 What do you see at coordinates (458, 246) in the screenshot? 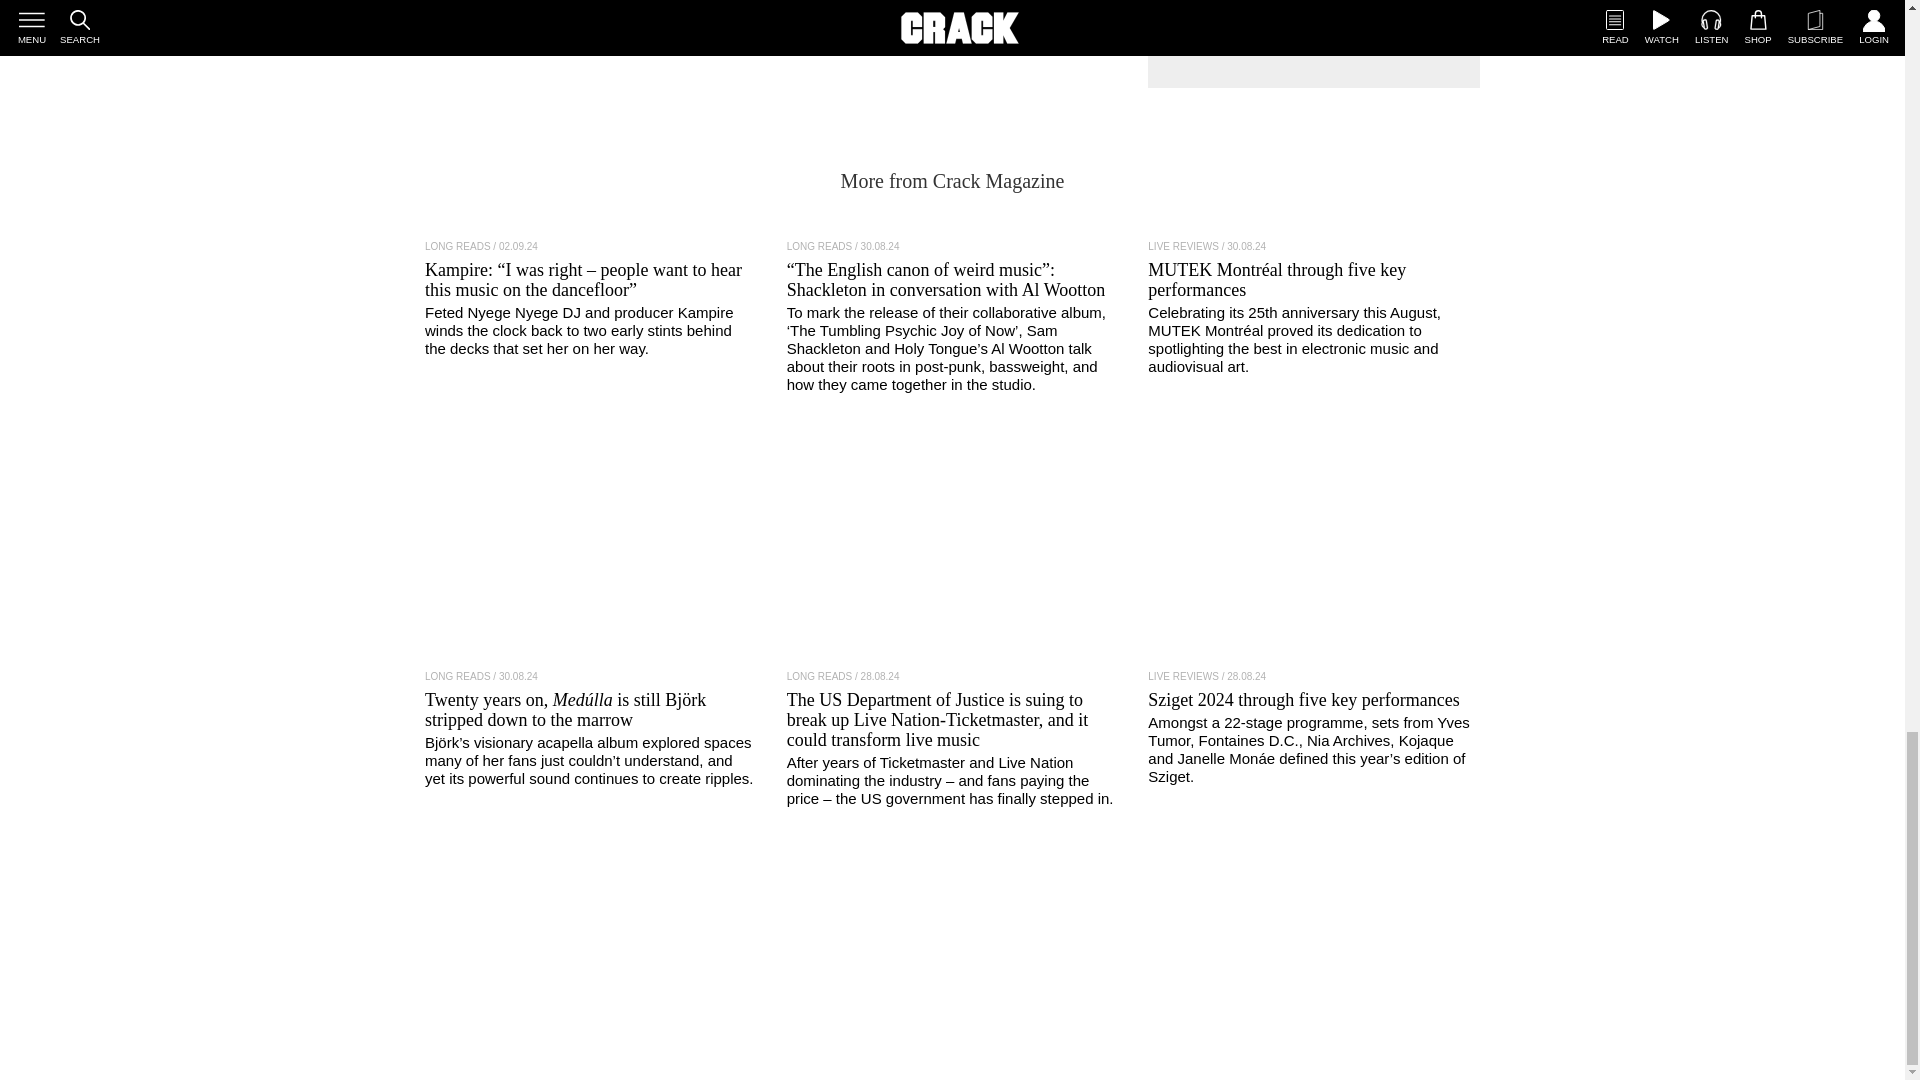
I see `View all posts in Long Reads` at bounding box center [458, 246].